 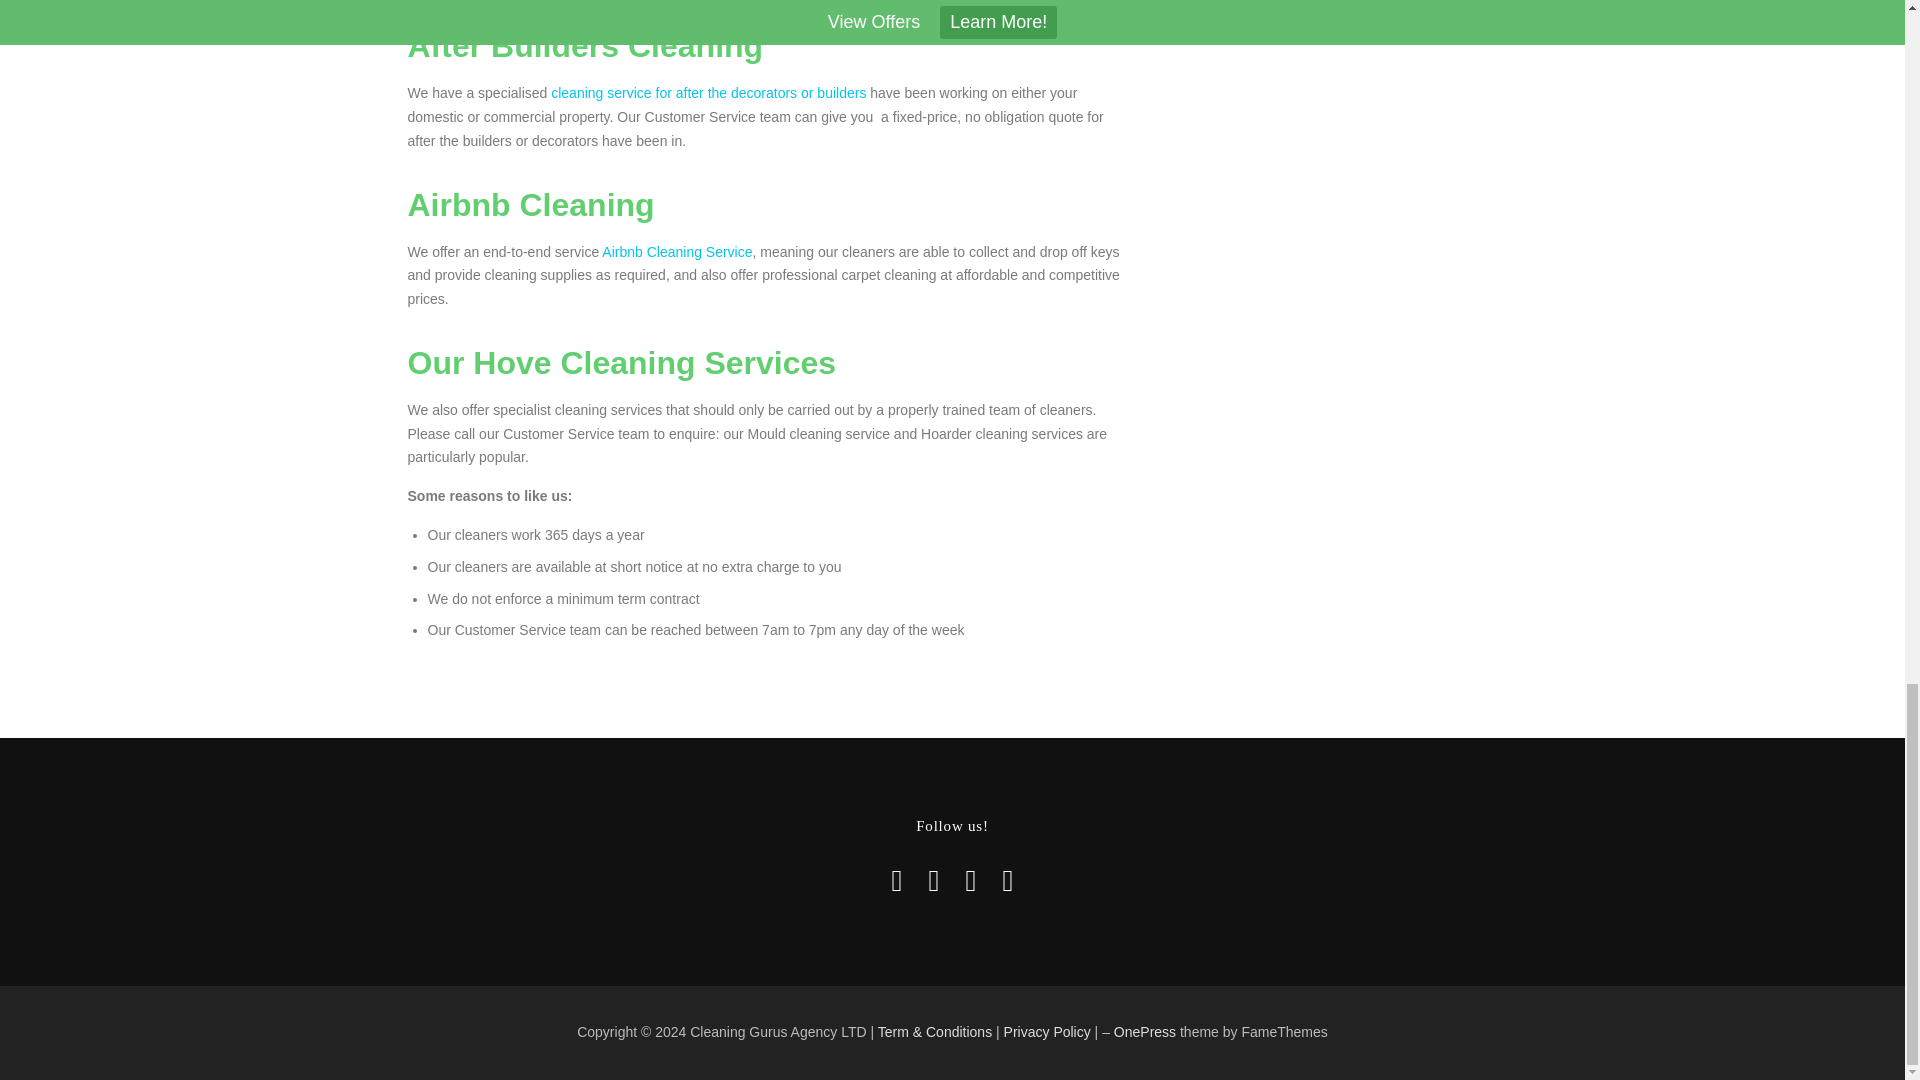 I want to click on Privacy Policy, so click(x=1047, y=1032).